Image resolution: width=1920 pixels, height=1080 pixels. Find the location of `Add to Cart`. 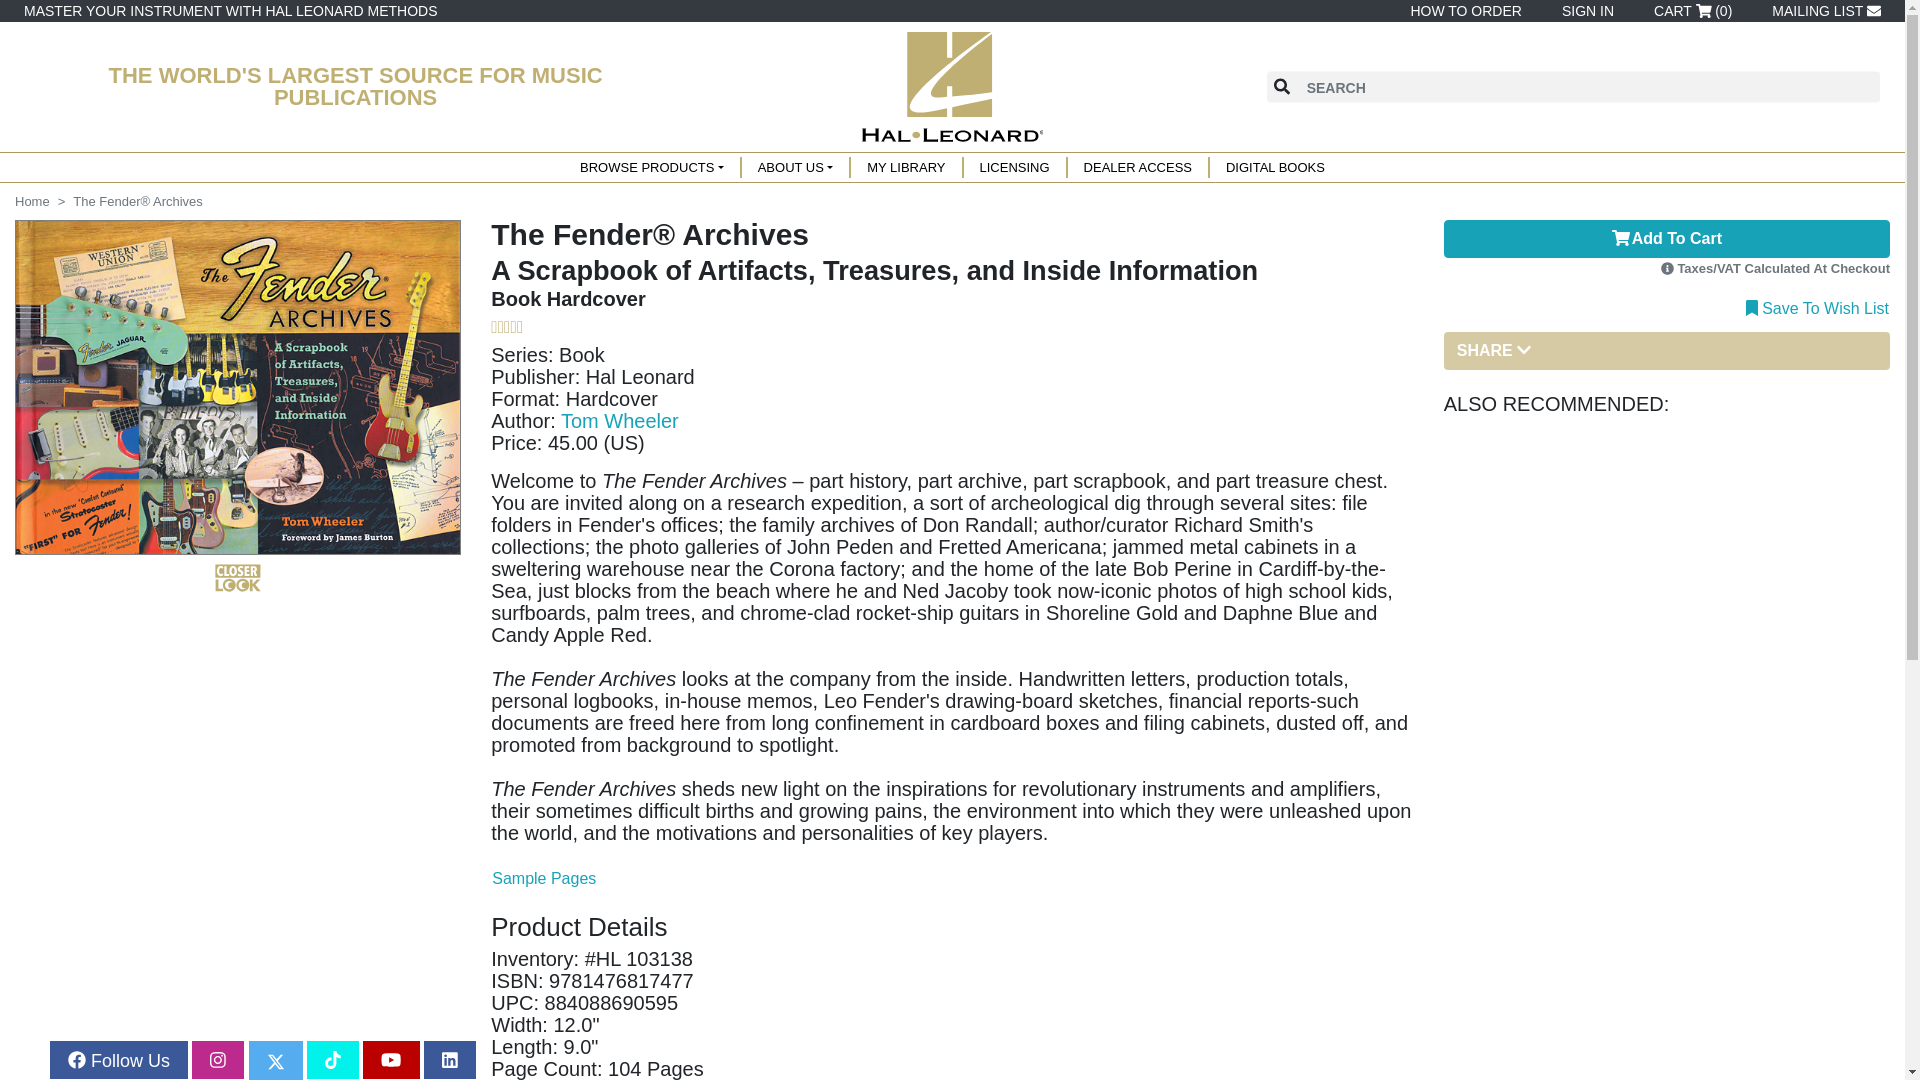

Add to Cart is located at coordinates (1666, 239).